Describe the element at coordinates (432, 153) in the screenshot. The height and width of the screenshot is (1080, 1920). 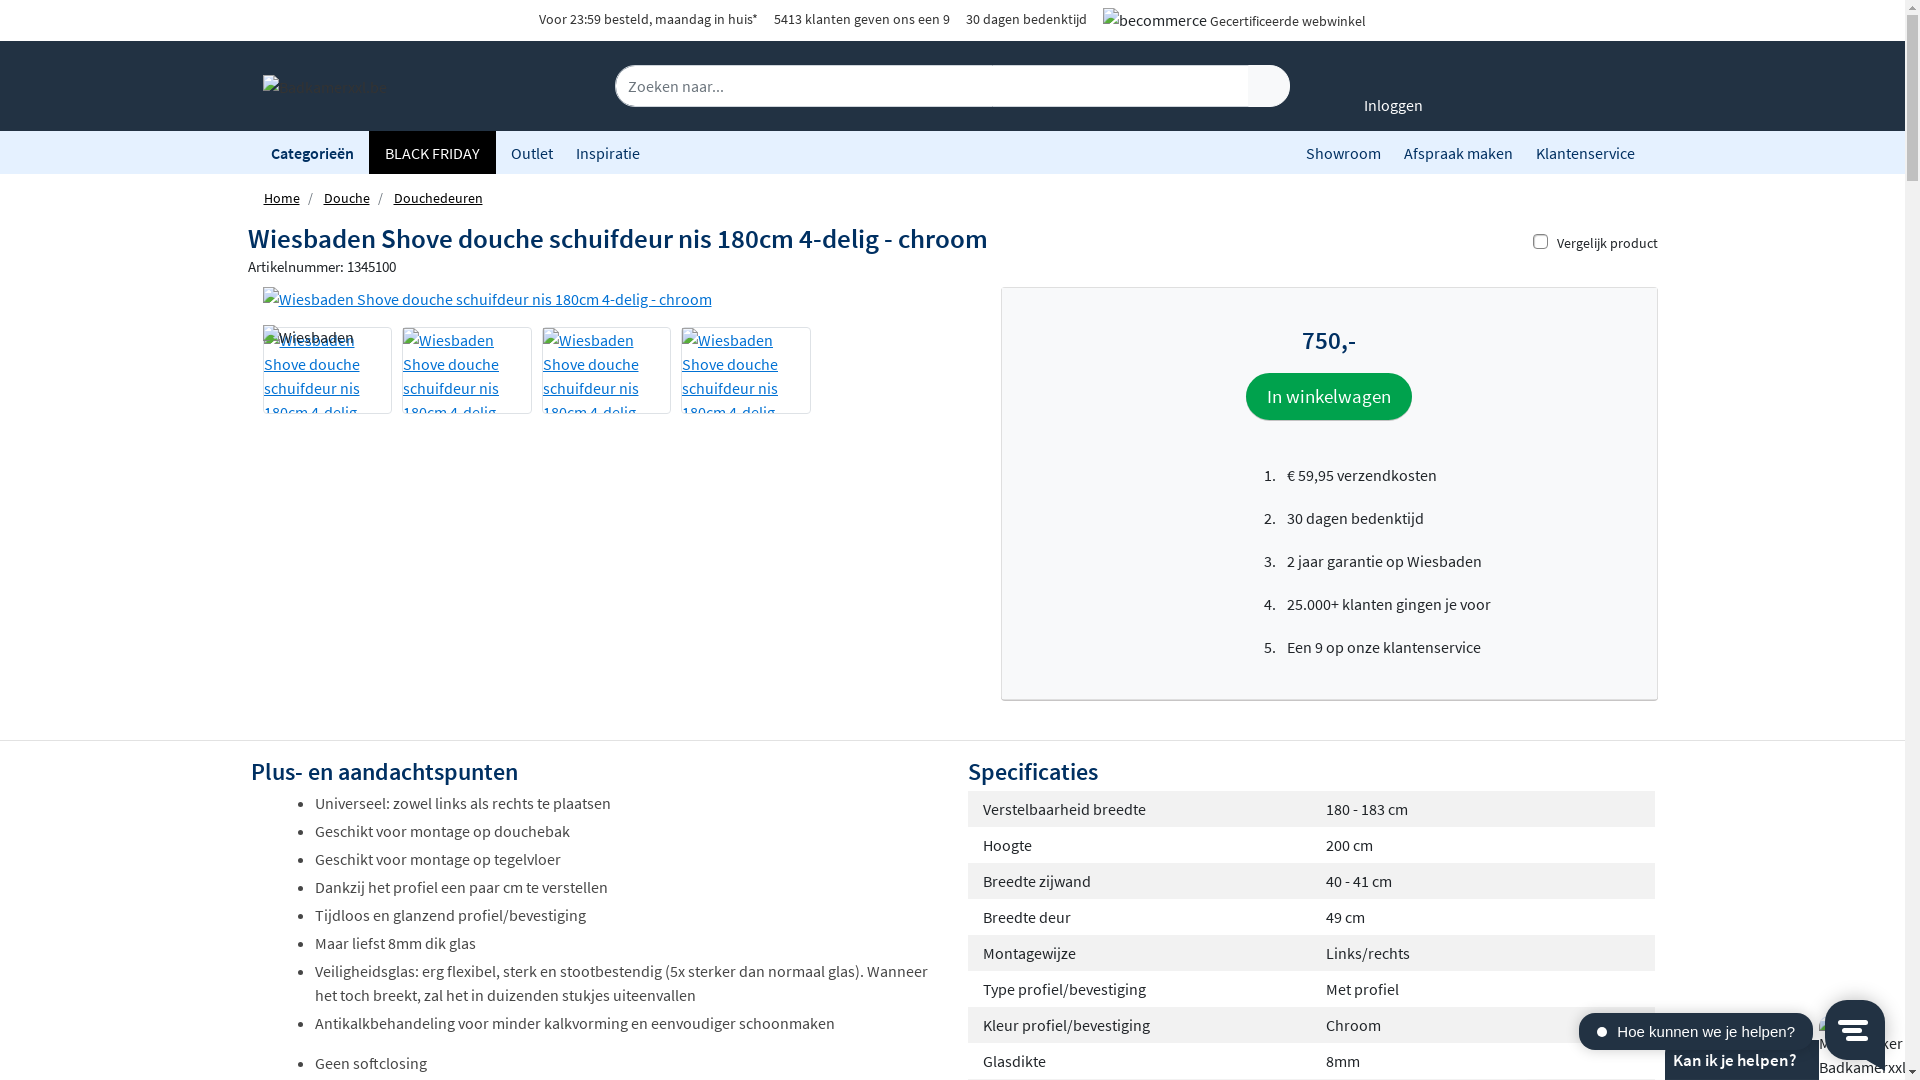
I see `BLACK FRIDAY` at that location.